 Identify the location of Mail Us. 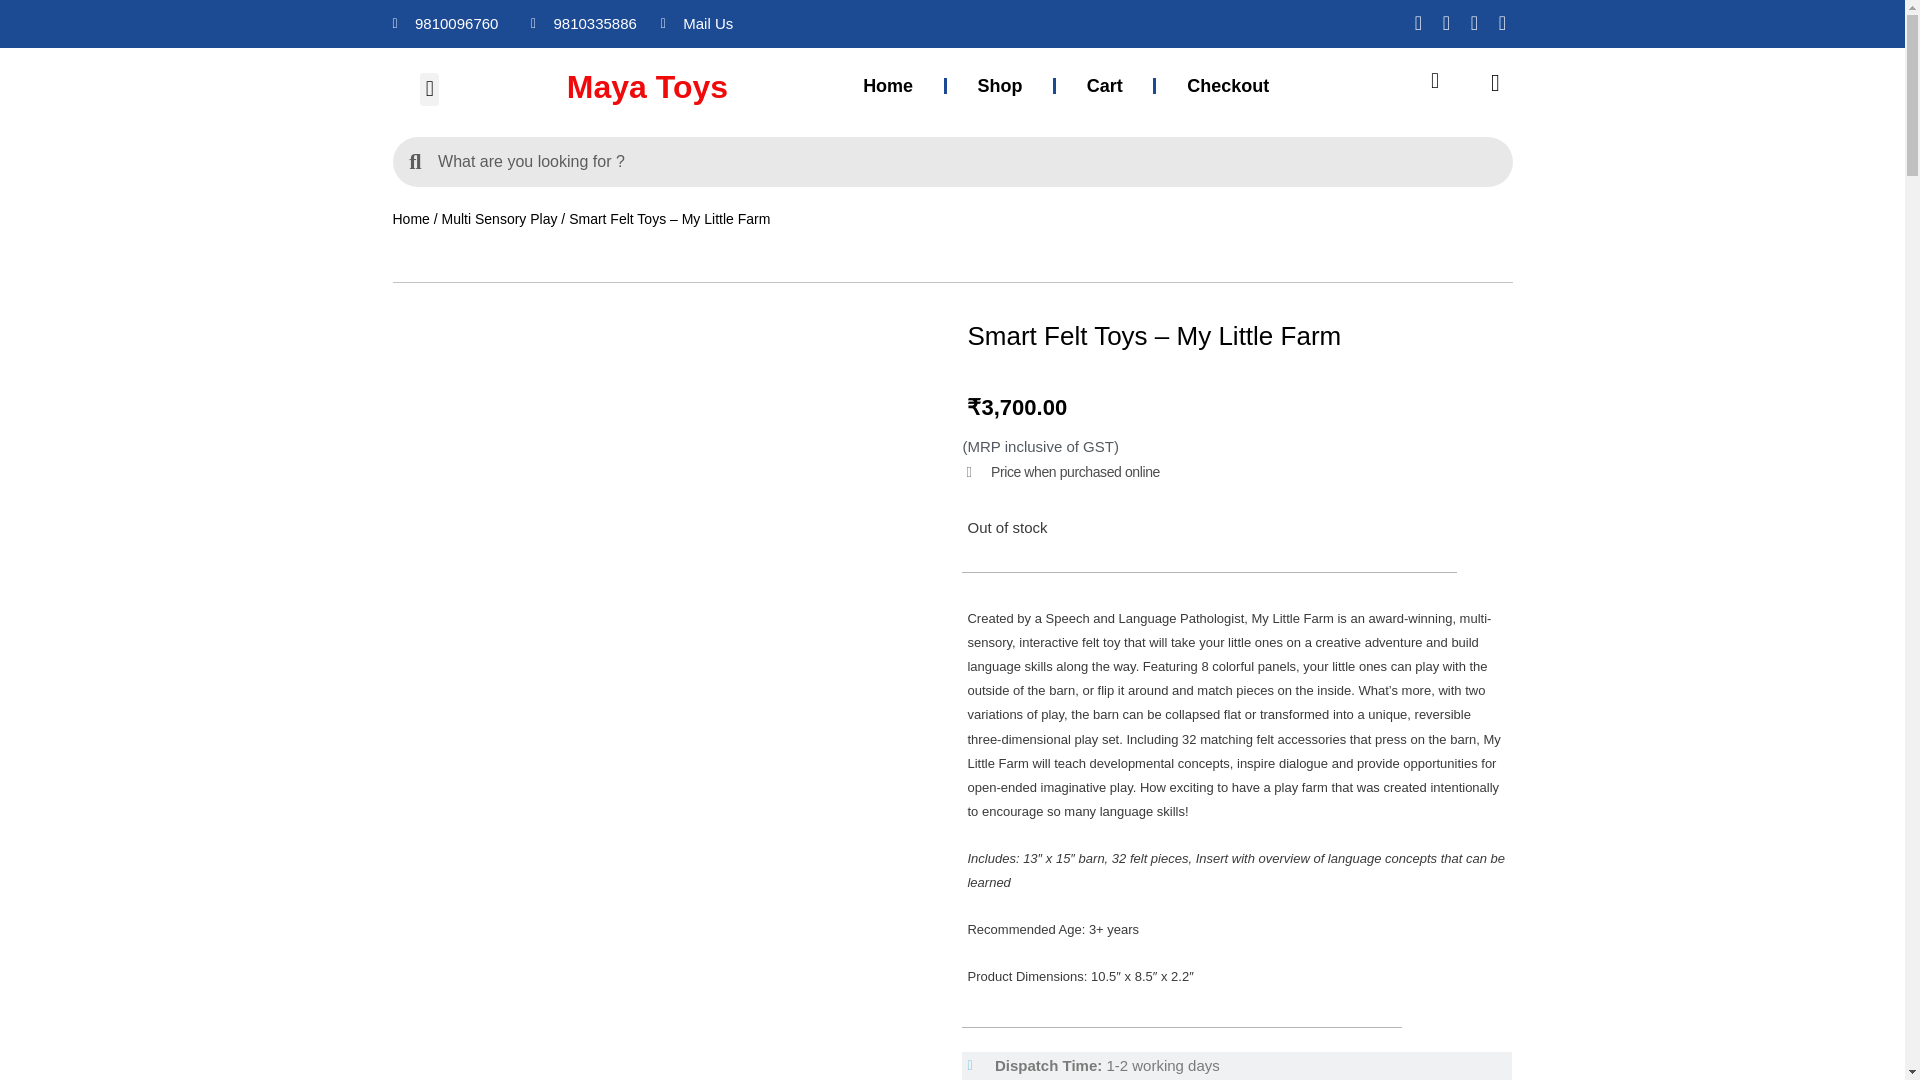
(780, 23).